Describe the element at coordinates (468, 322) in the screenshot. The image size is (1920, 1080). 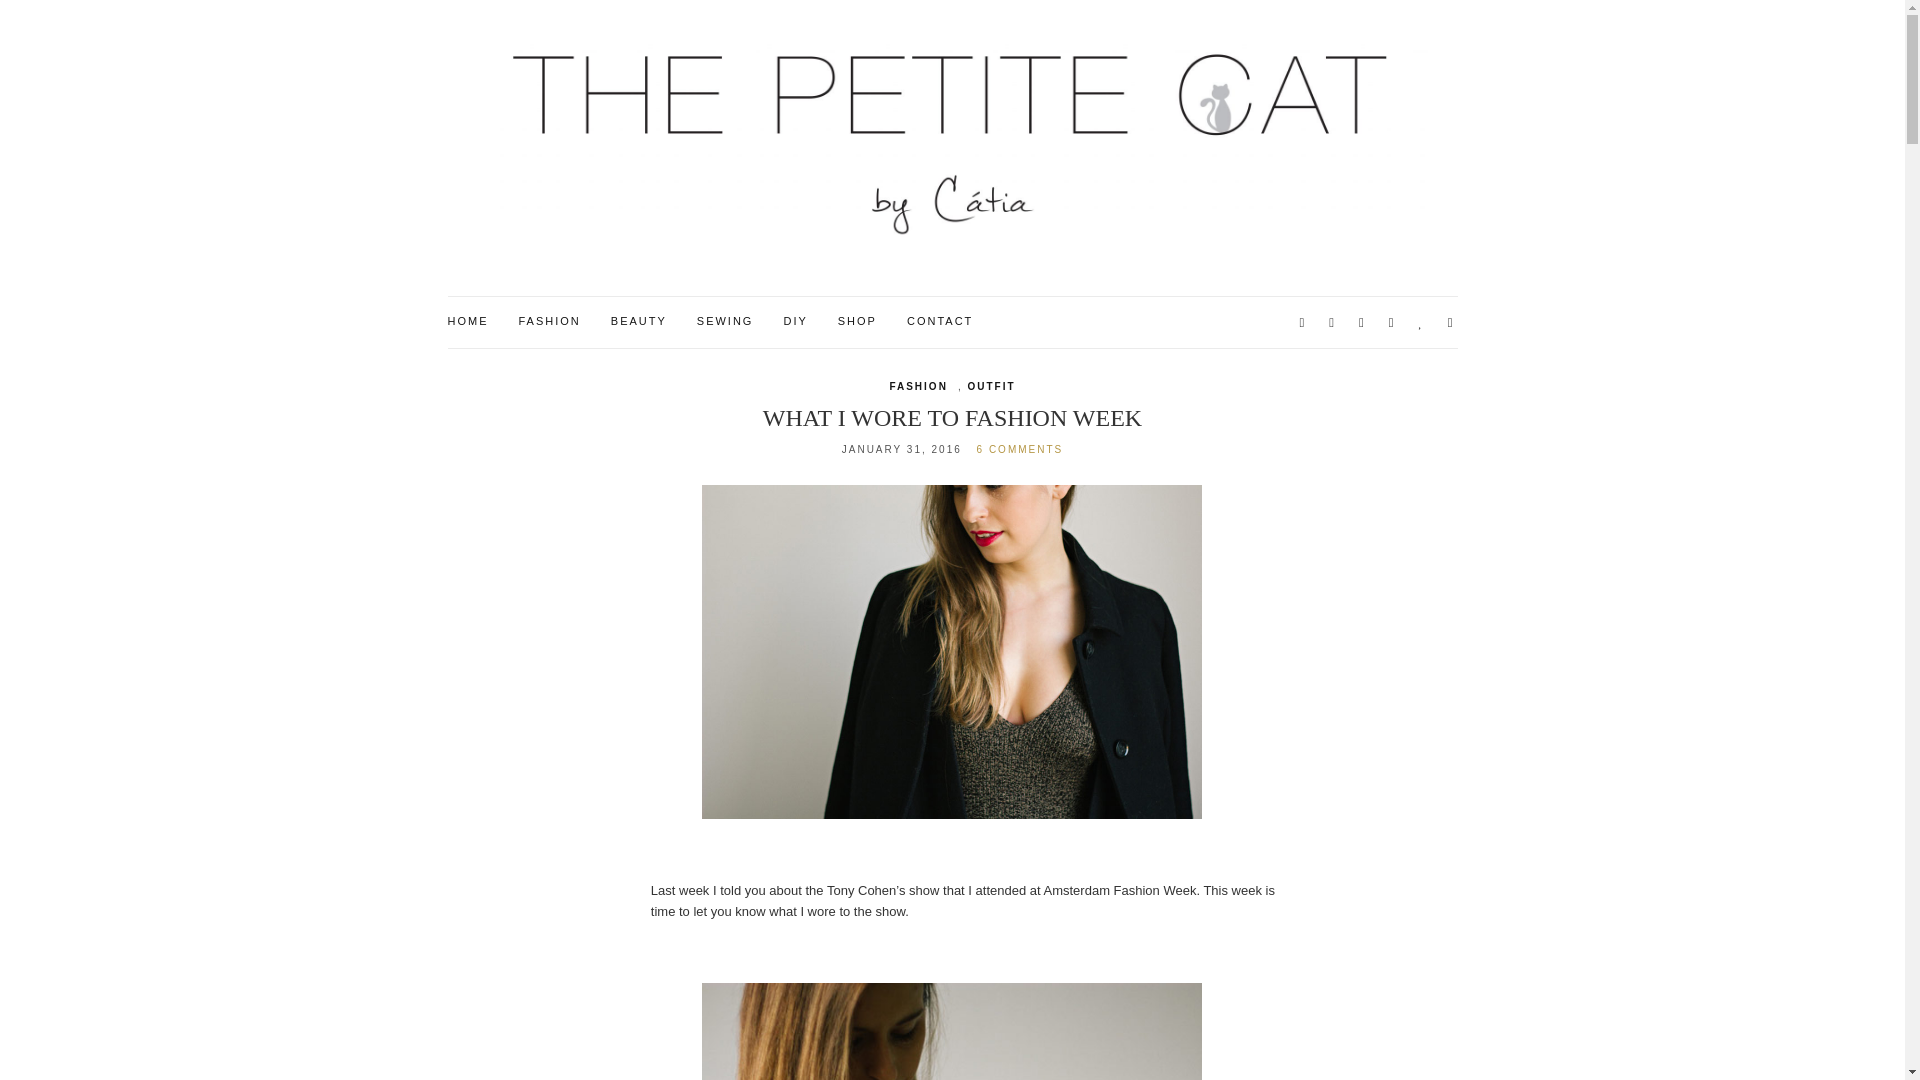
I see `Home` at that location.